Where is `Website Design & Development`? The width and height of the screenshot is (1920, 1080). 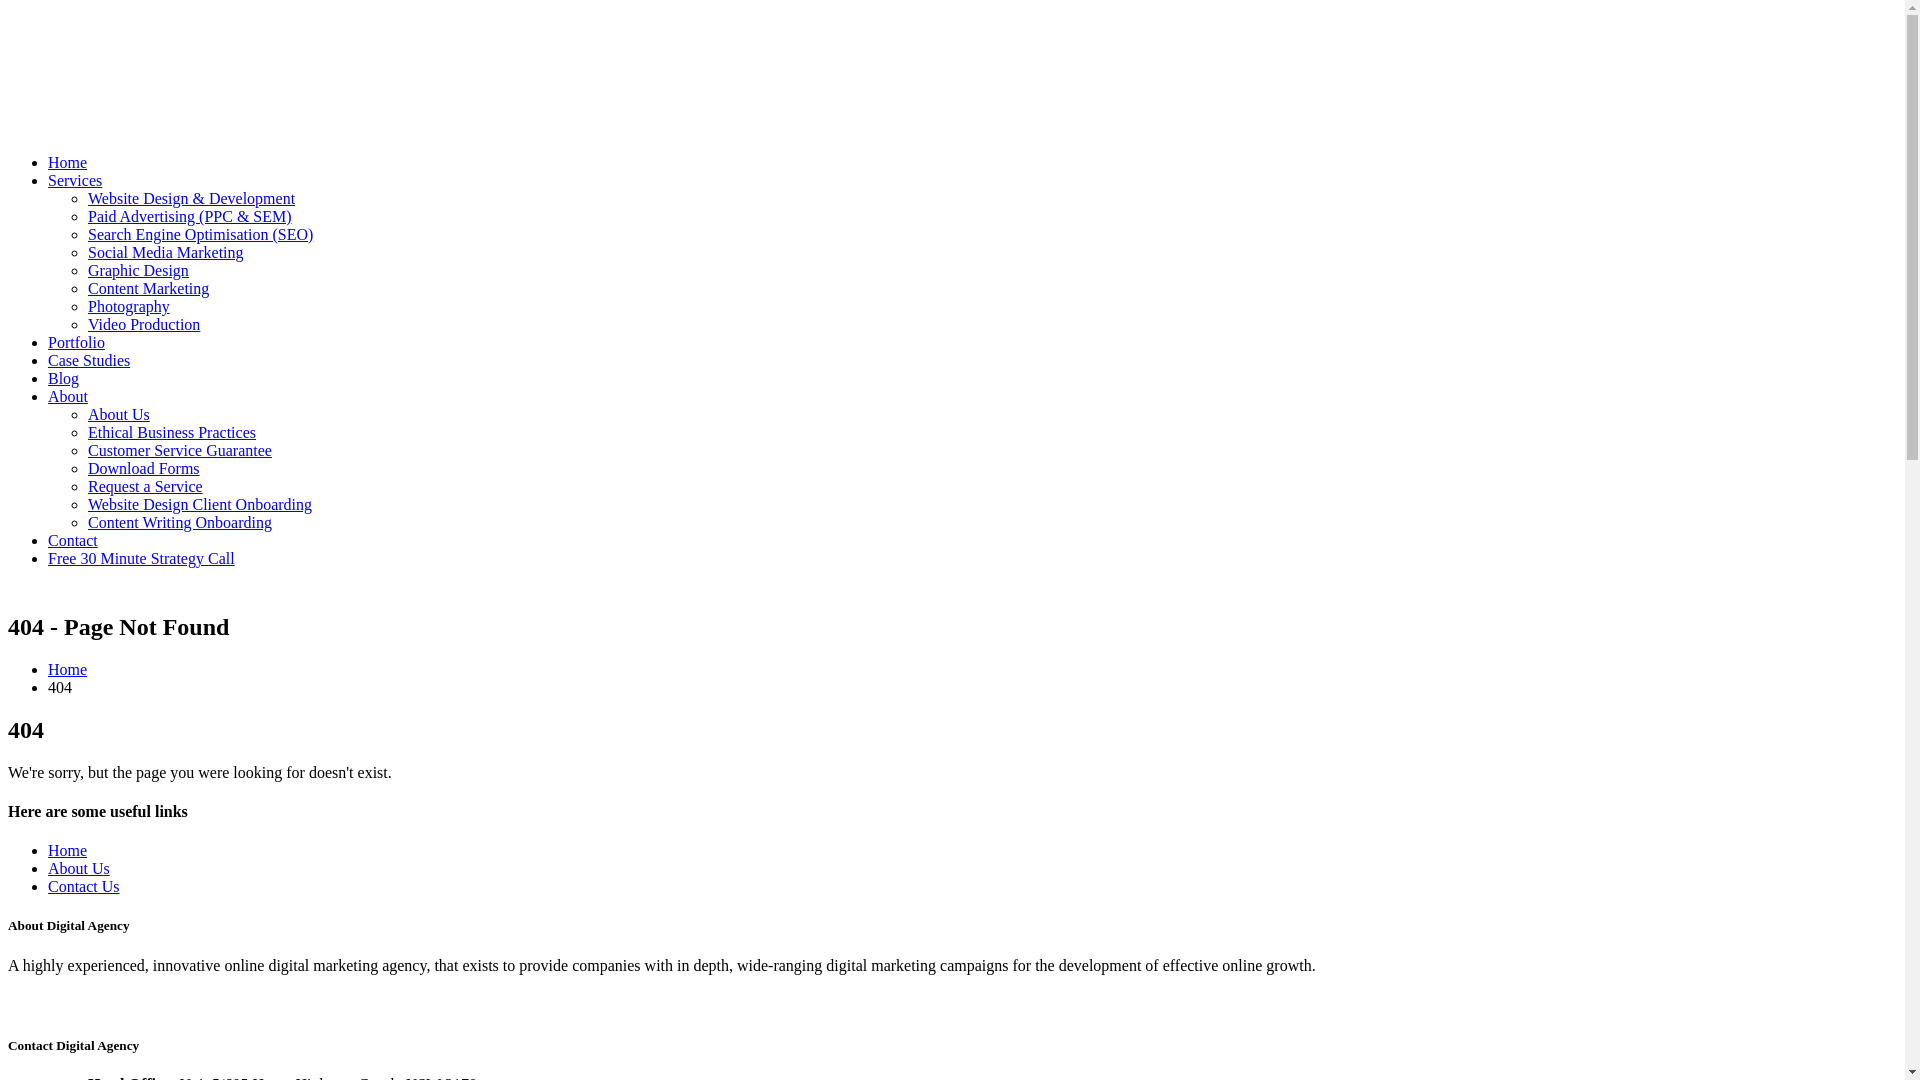 Website Design & Development is located at coordinates (192, 198).